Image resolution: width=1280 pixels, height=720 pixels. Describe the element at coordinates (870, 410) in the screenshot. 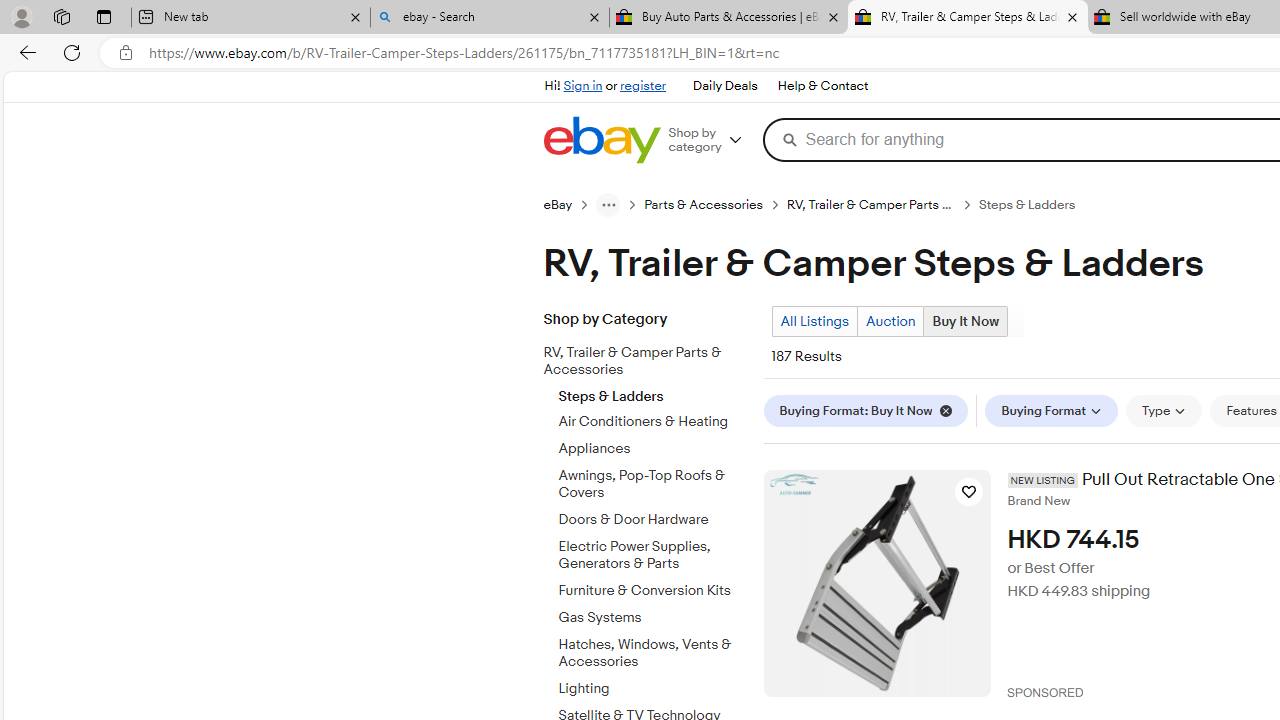

I see `Buying Format: Buy It Now- Remove Filter` at that location.